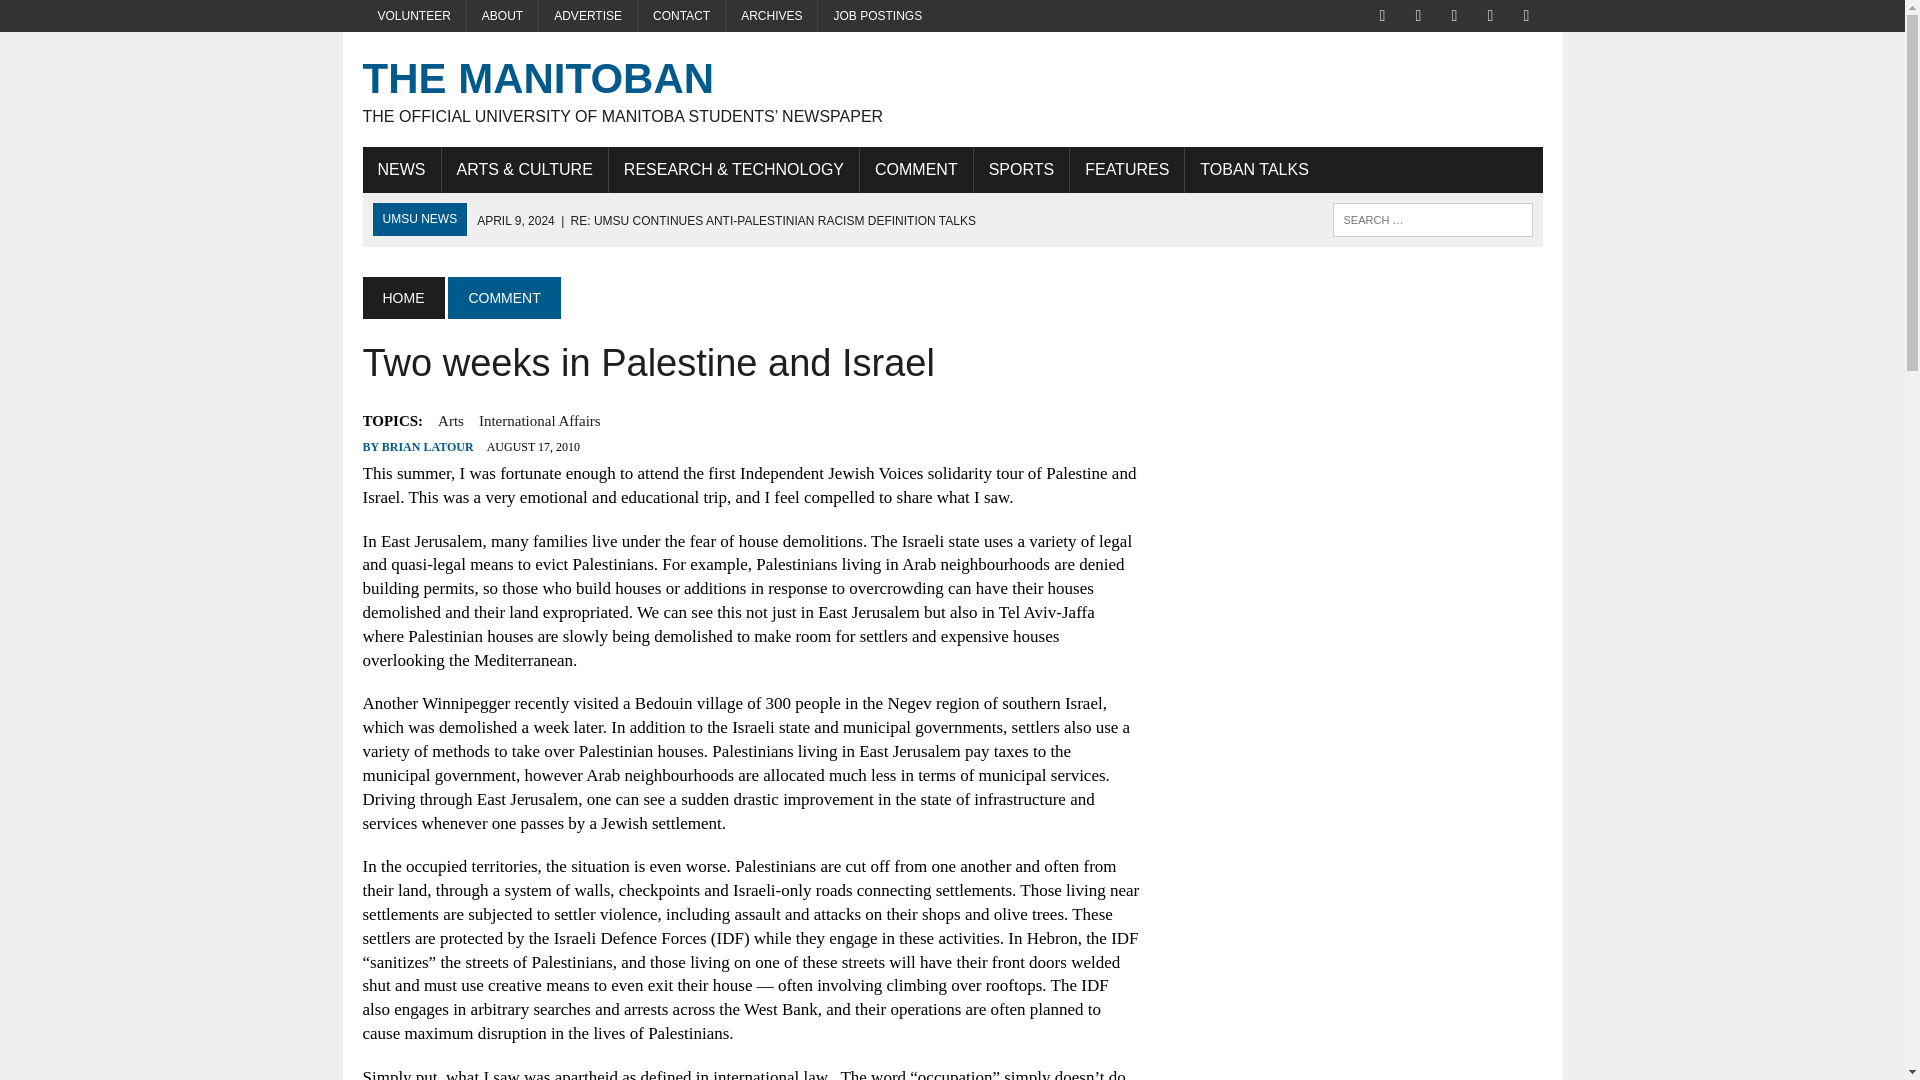 This screenshot has height=1080, width=1920. What do you see at coordinates (952, 89) in the screenshot?
I see `The Manitoban` at bounding box center [952, 89].